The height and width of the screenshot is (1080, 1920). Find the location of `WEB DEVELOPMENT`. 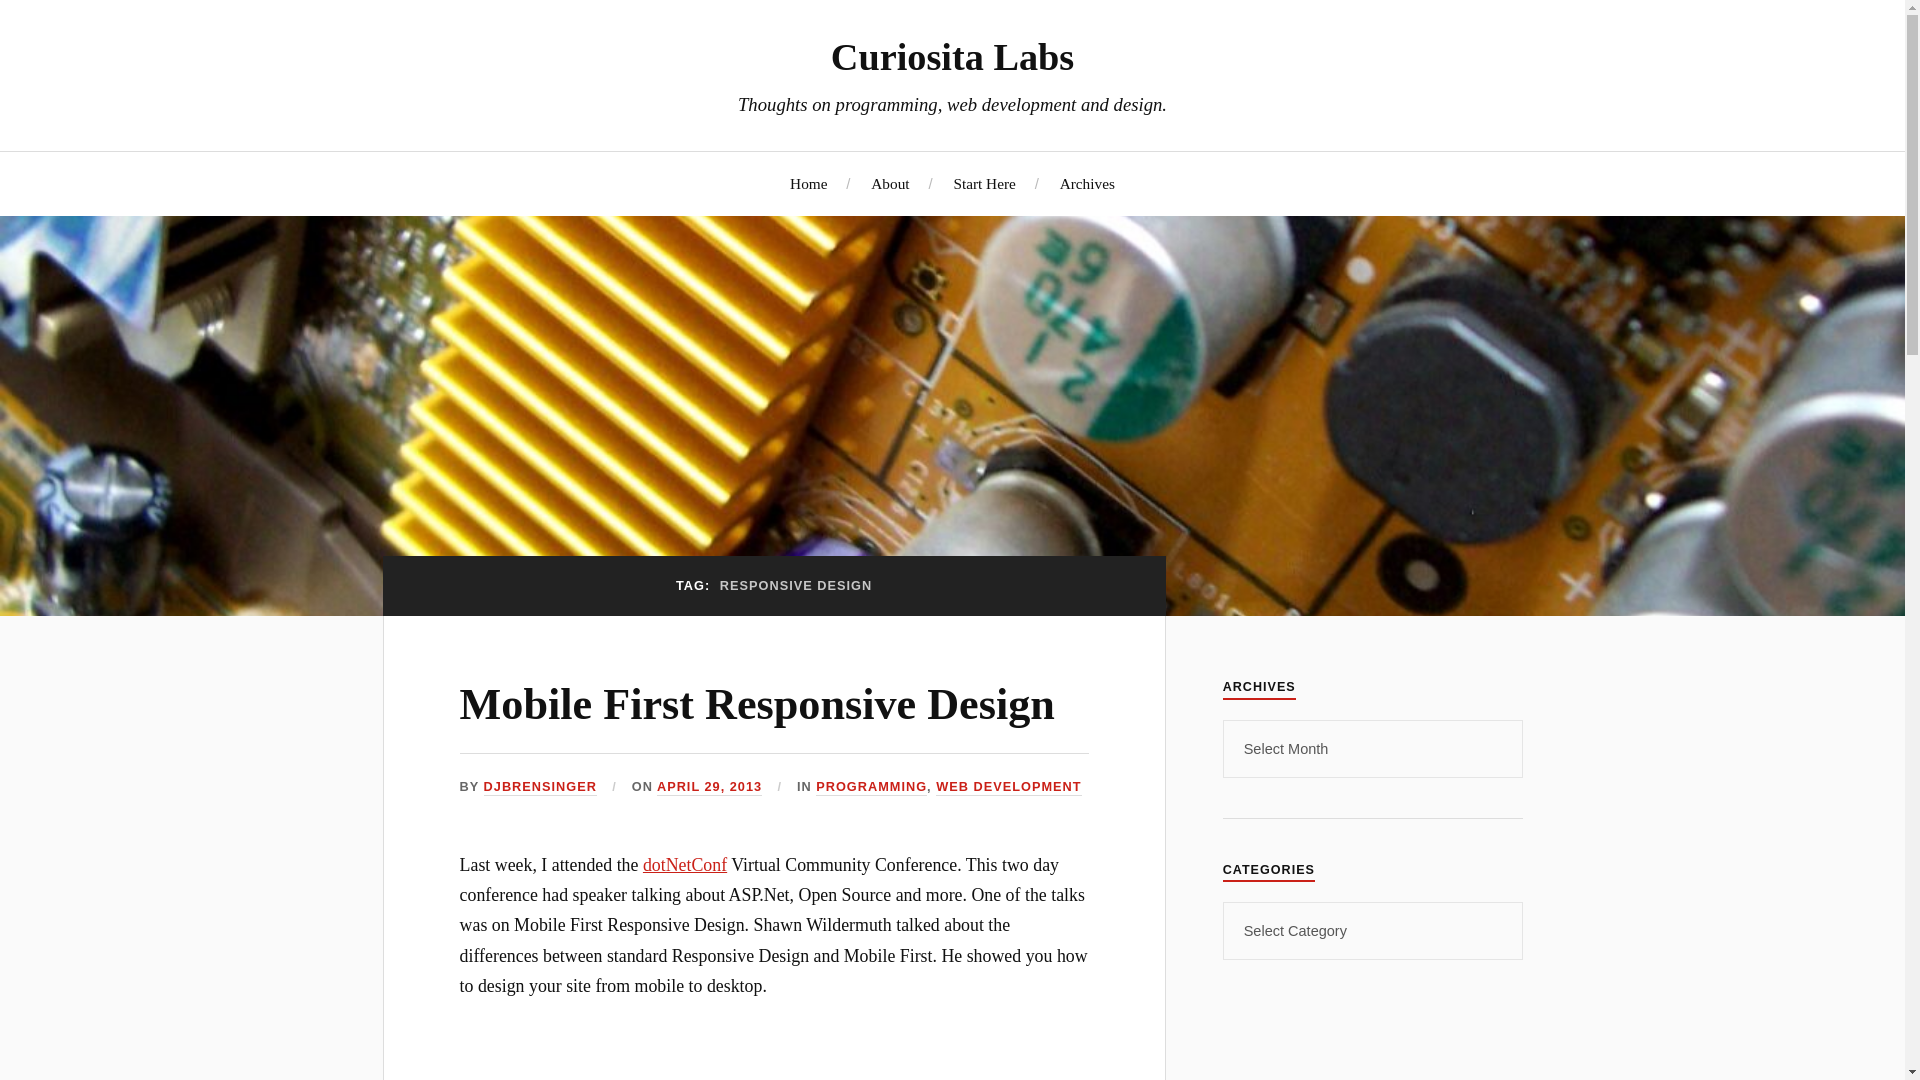

WEB DEVELOPMENT is located at coordinates (1008, 786).